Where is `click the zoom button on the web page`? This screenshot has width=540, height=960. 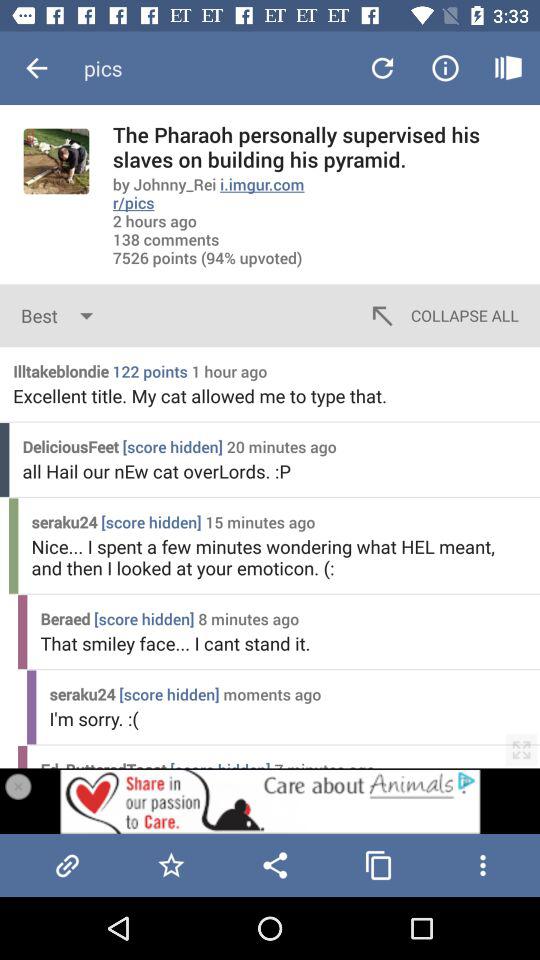 click the zoom button on the web page is located at coordinates (520, 750).